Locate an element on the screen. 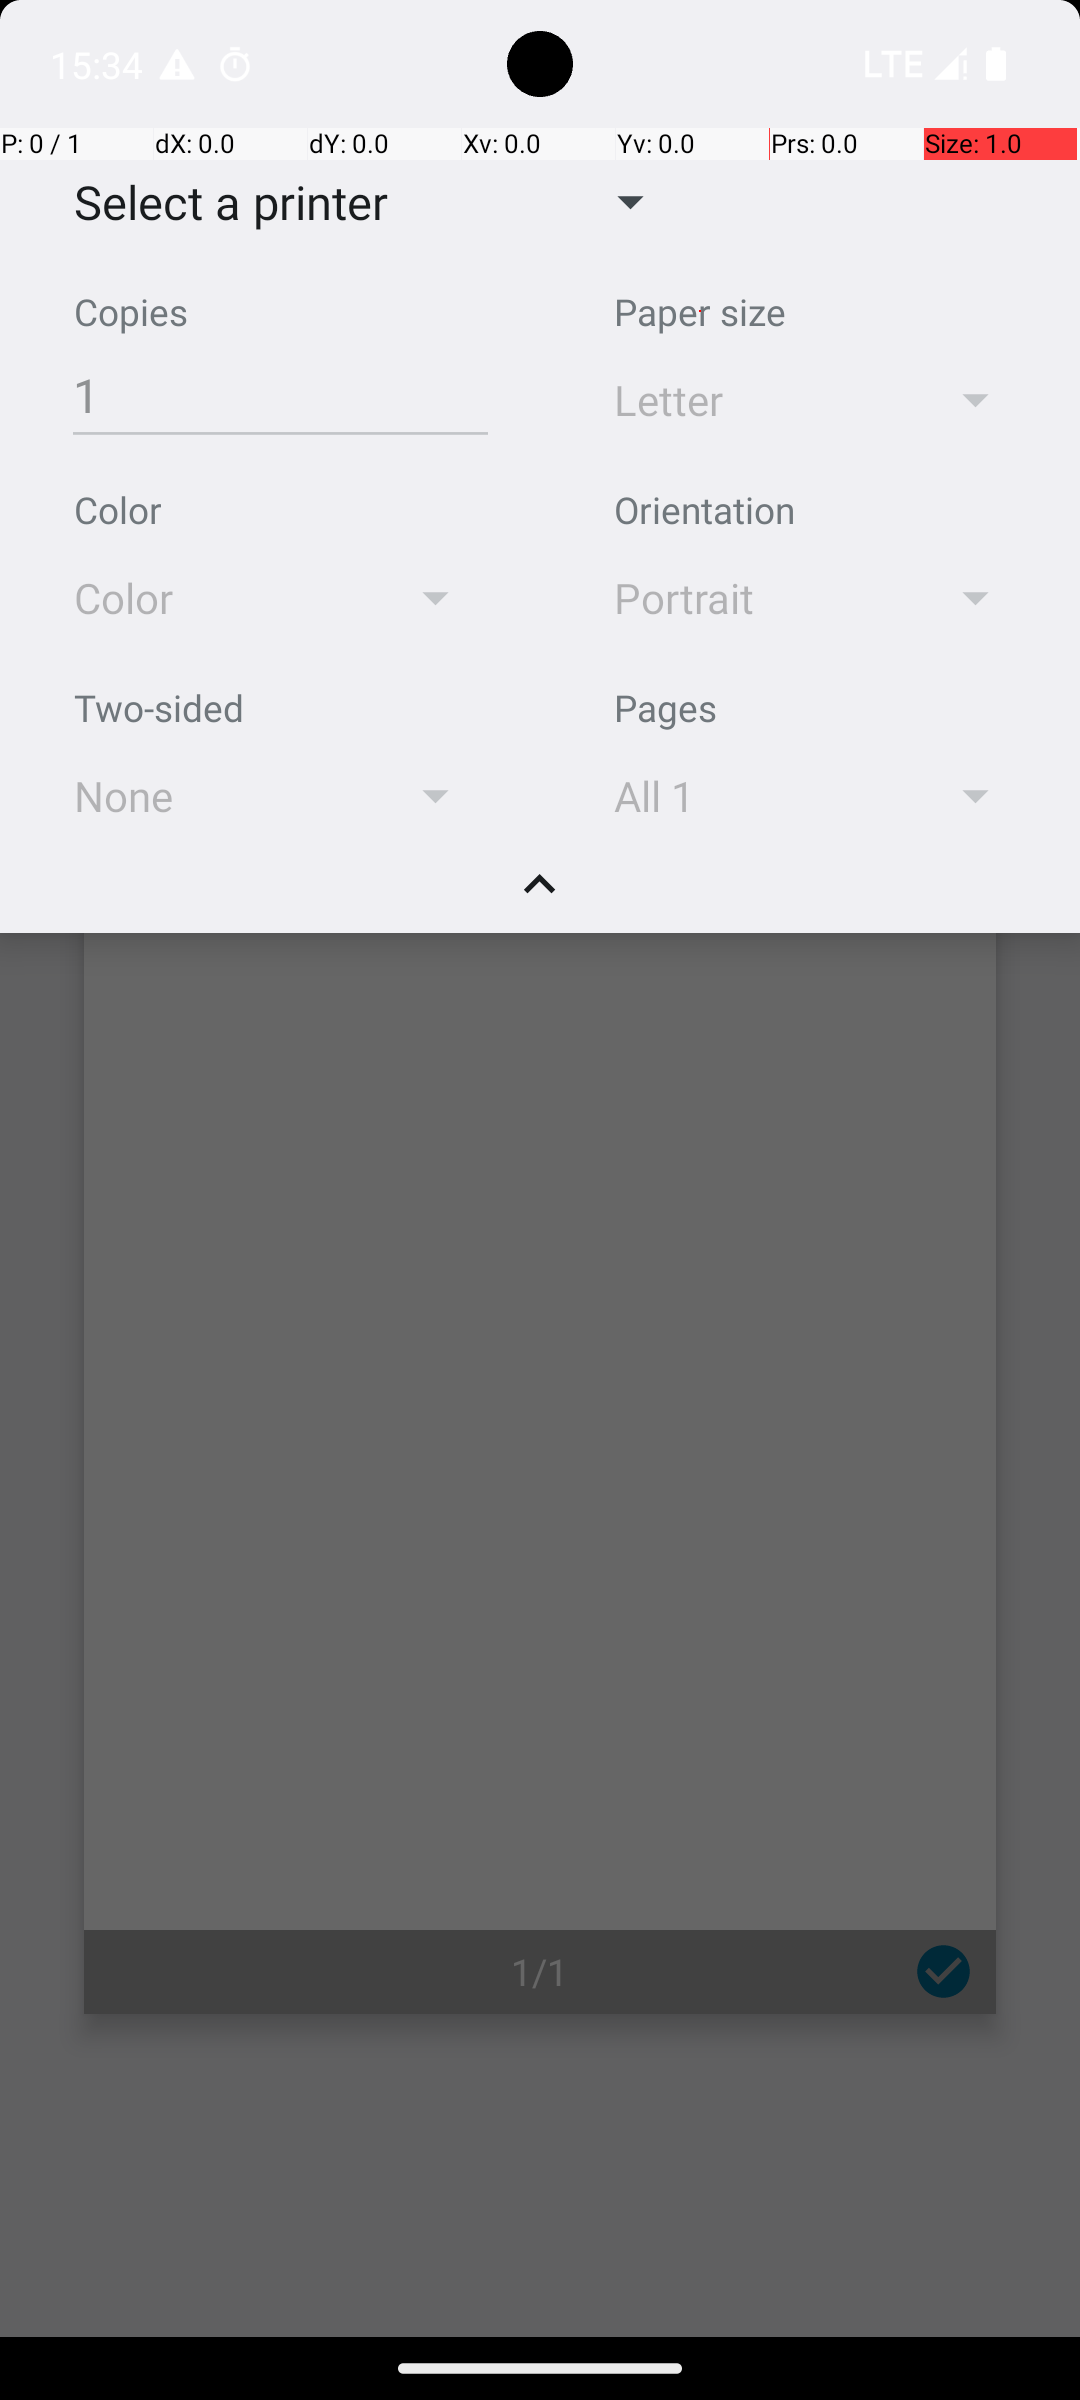  Portrait is located at coordinates (752, 598).